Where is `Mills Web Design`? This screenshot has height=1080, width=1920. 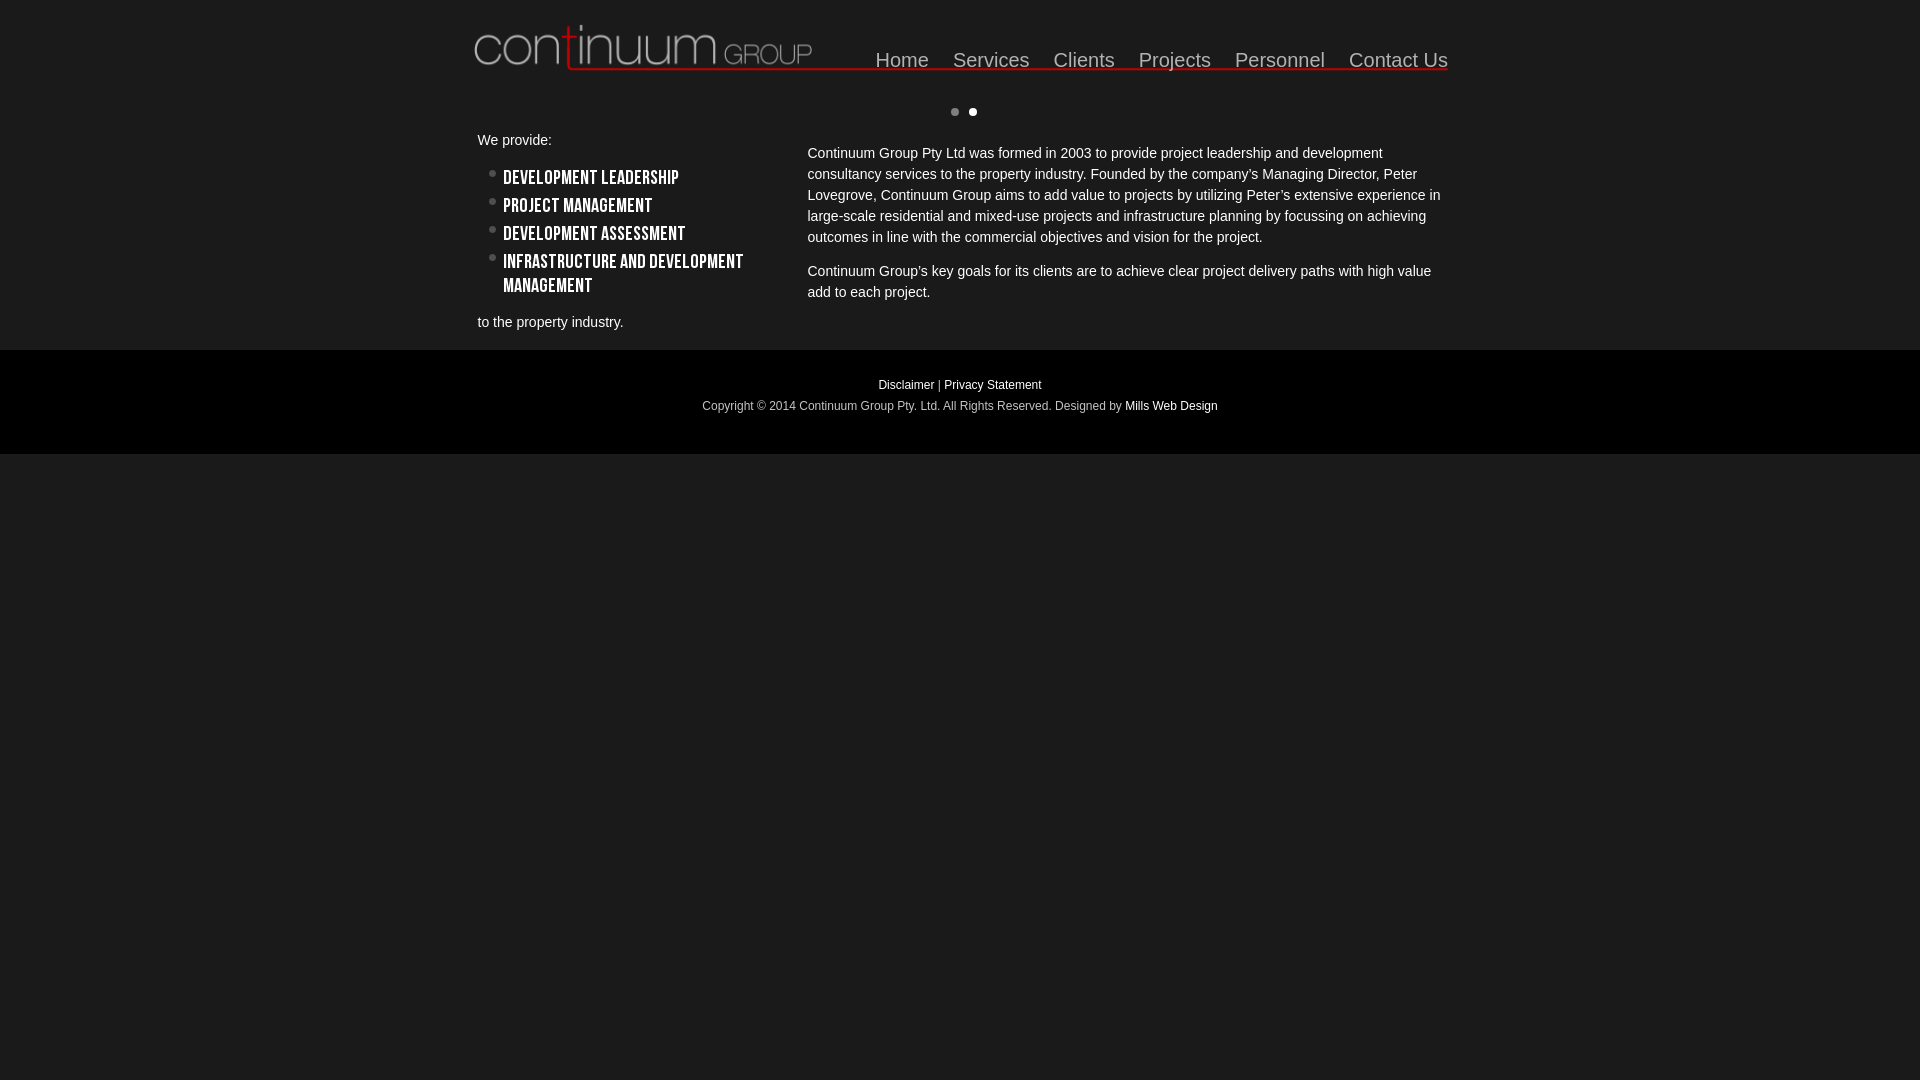
Mills Web Design is located at coordinates (1171, 406).